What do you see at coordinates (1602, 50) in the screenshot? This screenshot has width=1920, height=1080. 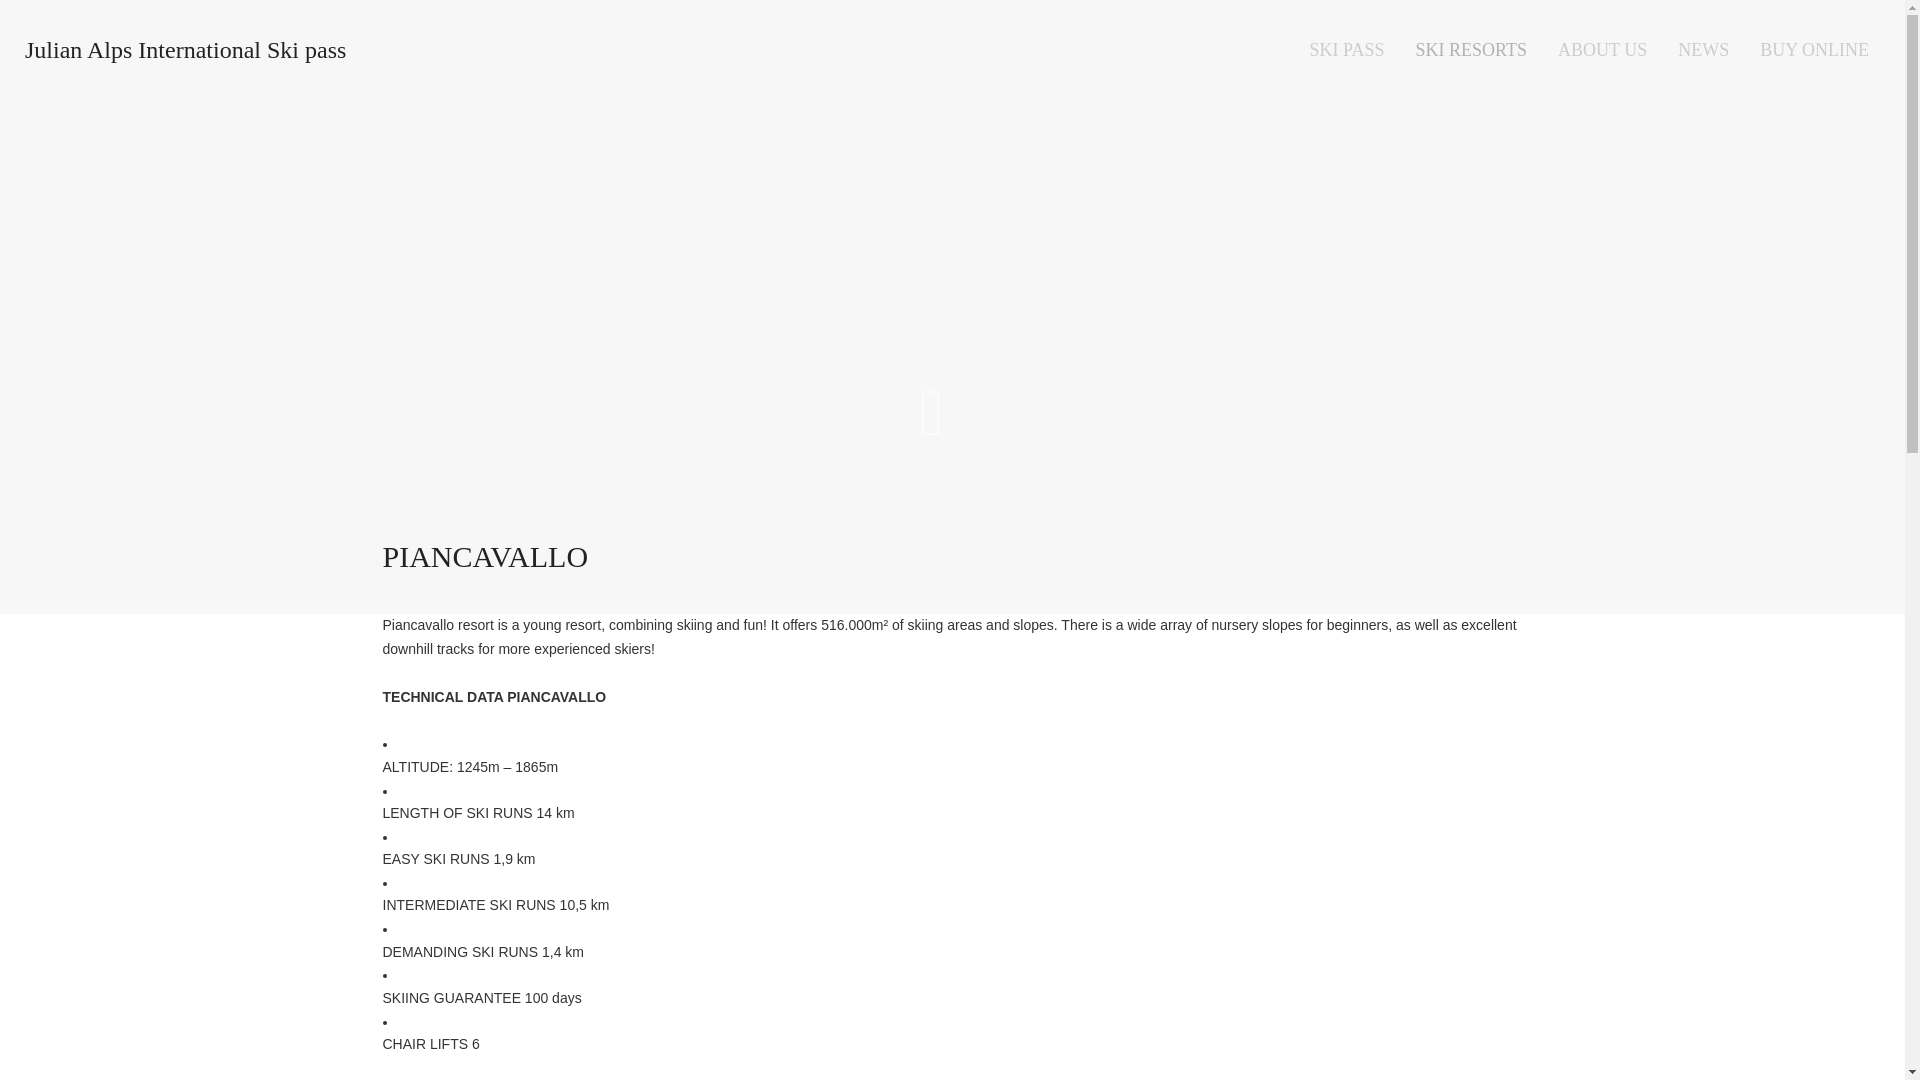 I see `ABOUT US` at bounding box center [1602, 50].